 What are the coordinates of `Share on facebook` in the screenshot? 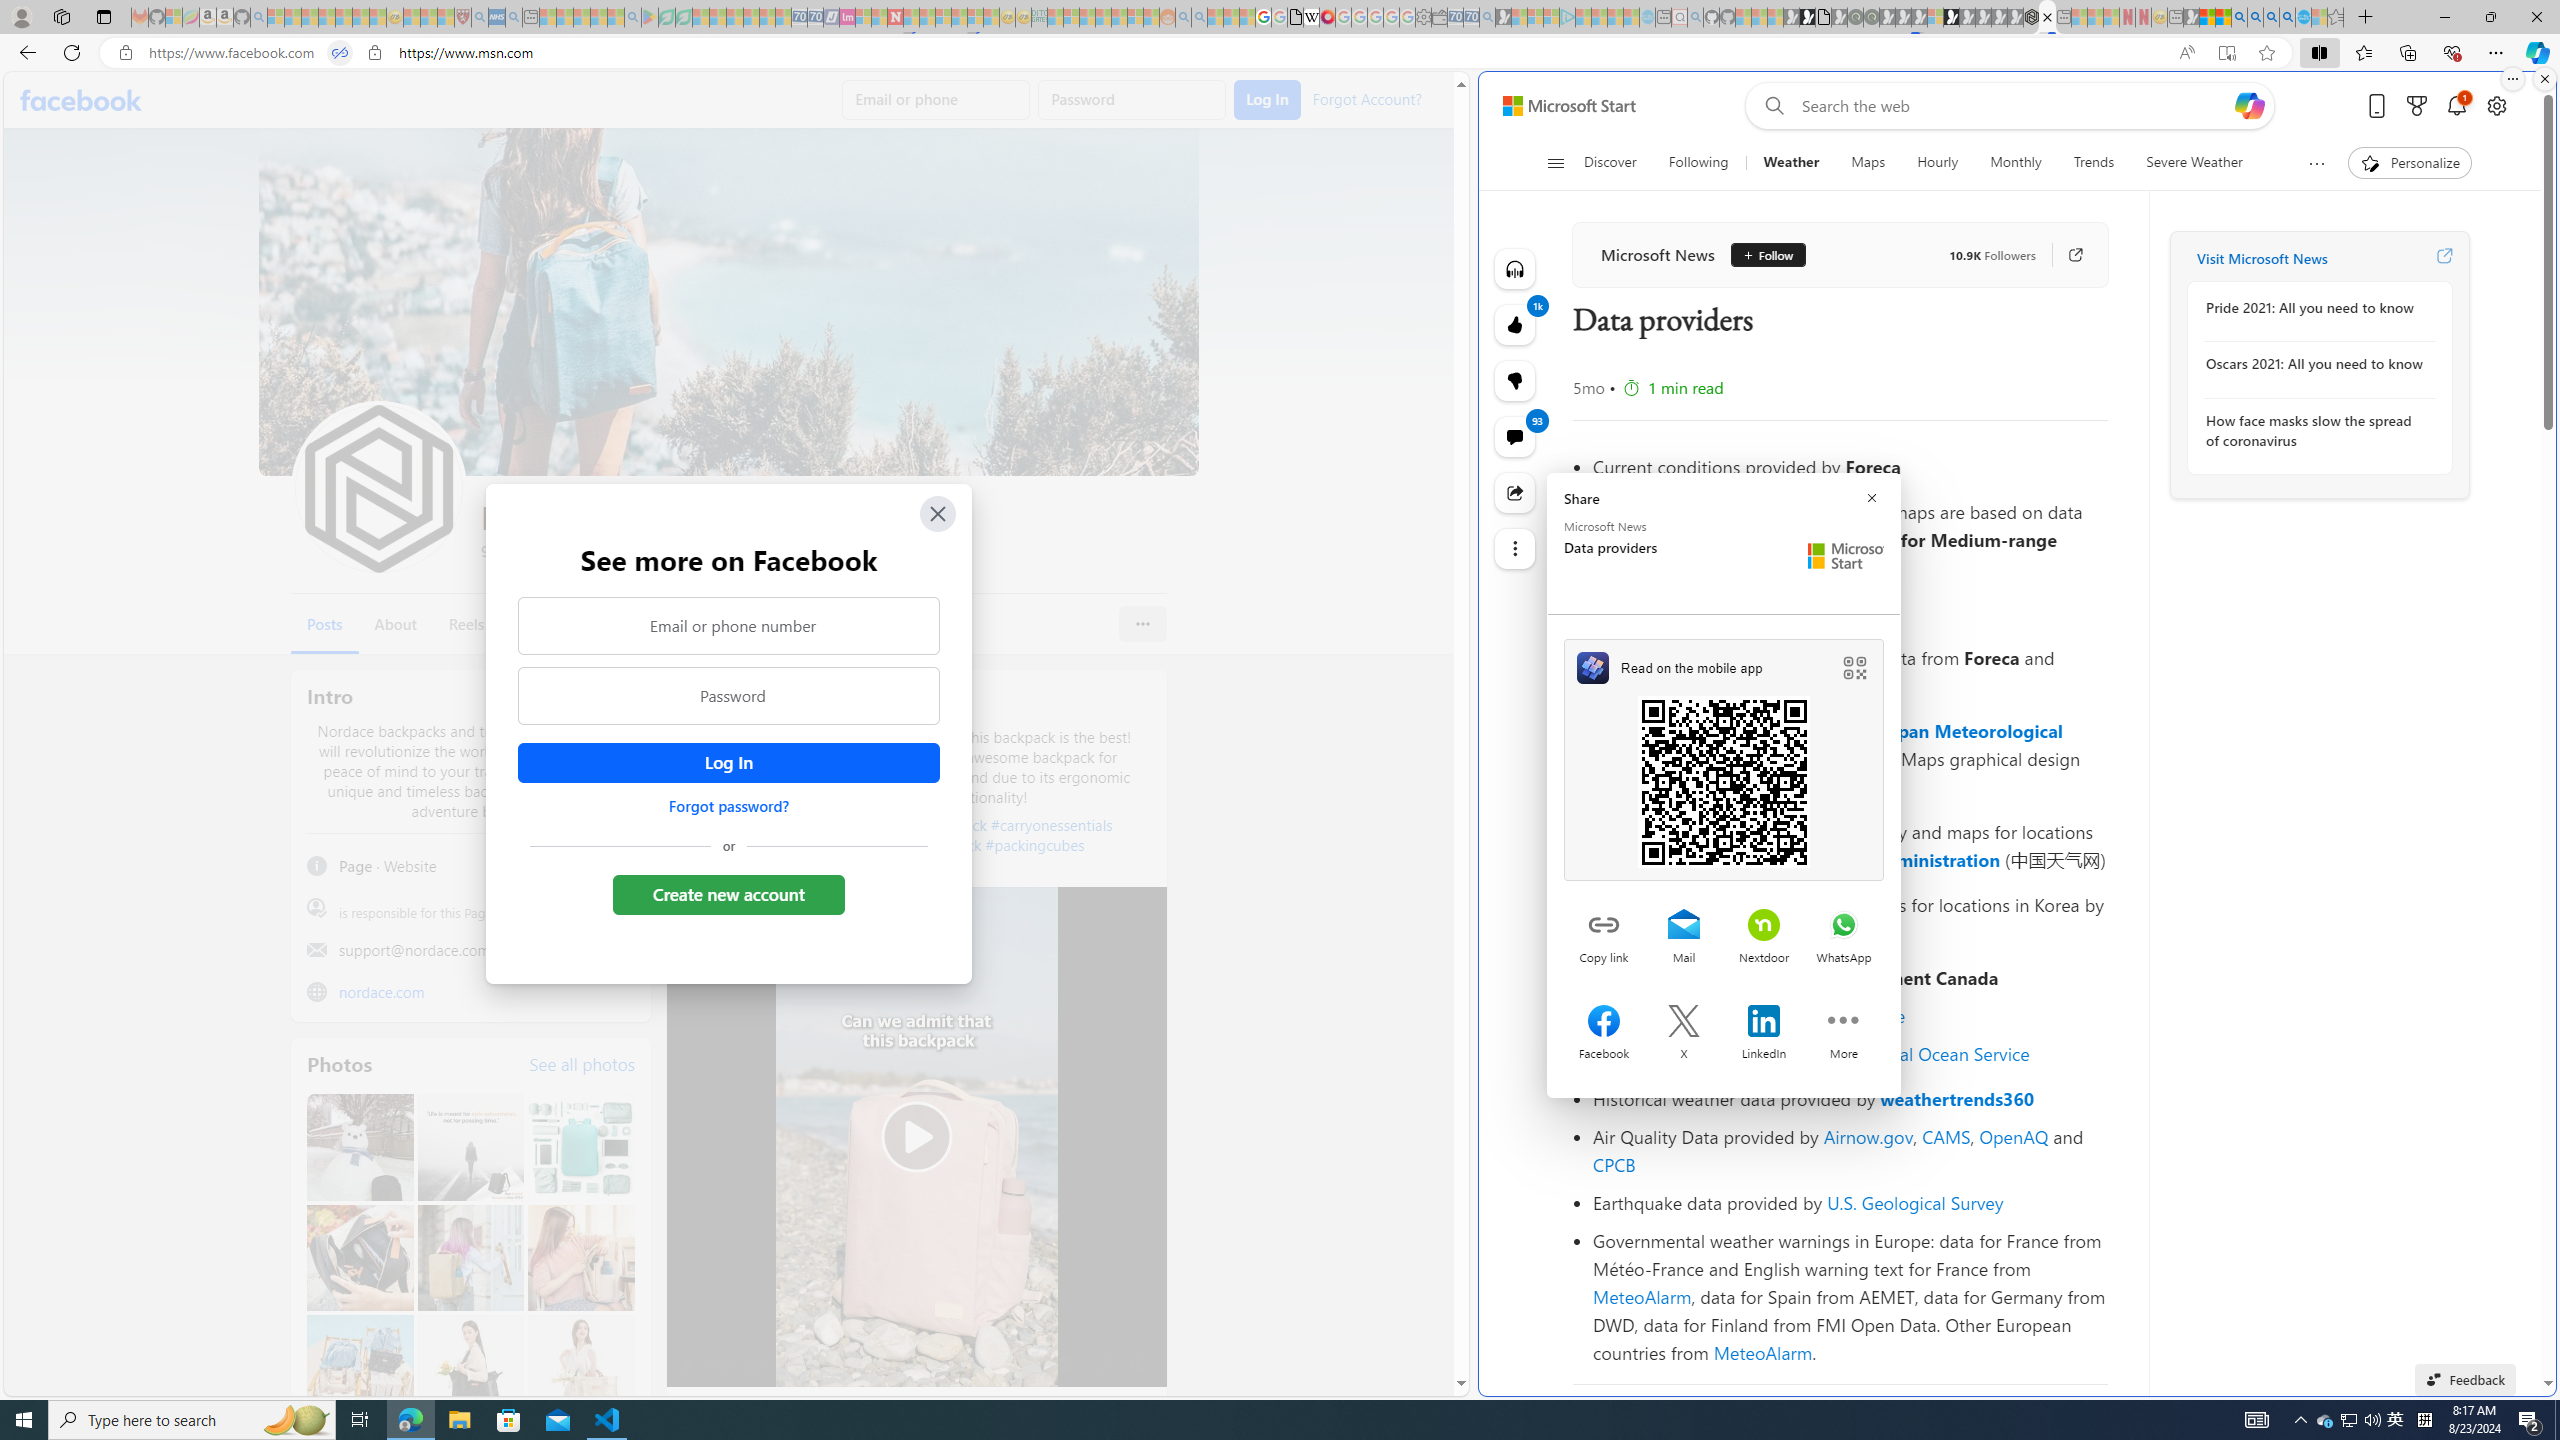 It's located at (1604, 1023).